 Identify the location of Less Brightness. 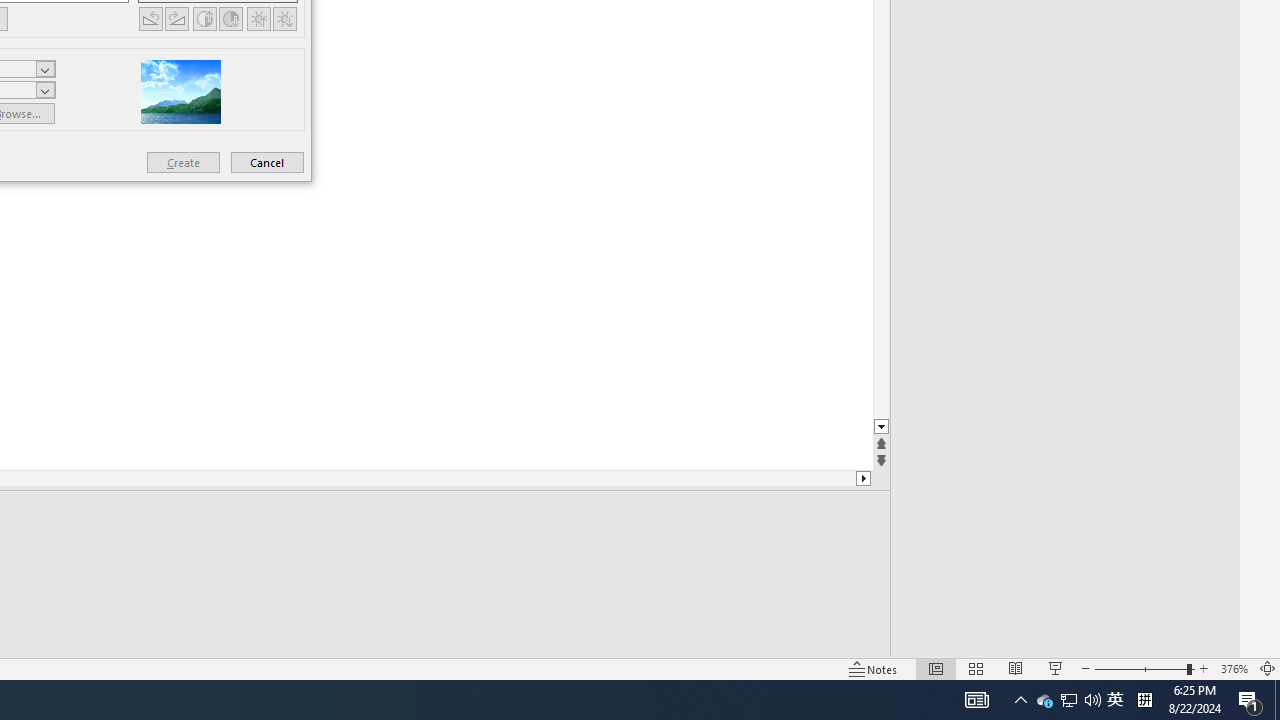
(284, 18).